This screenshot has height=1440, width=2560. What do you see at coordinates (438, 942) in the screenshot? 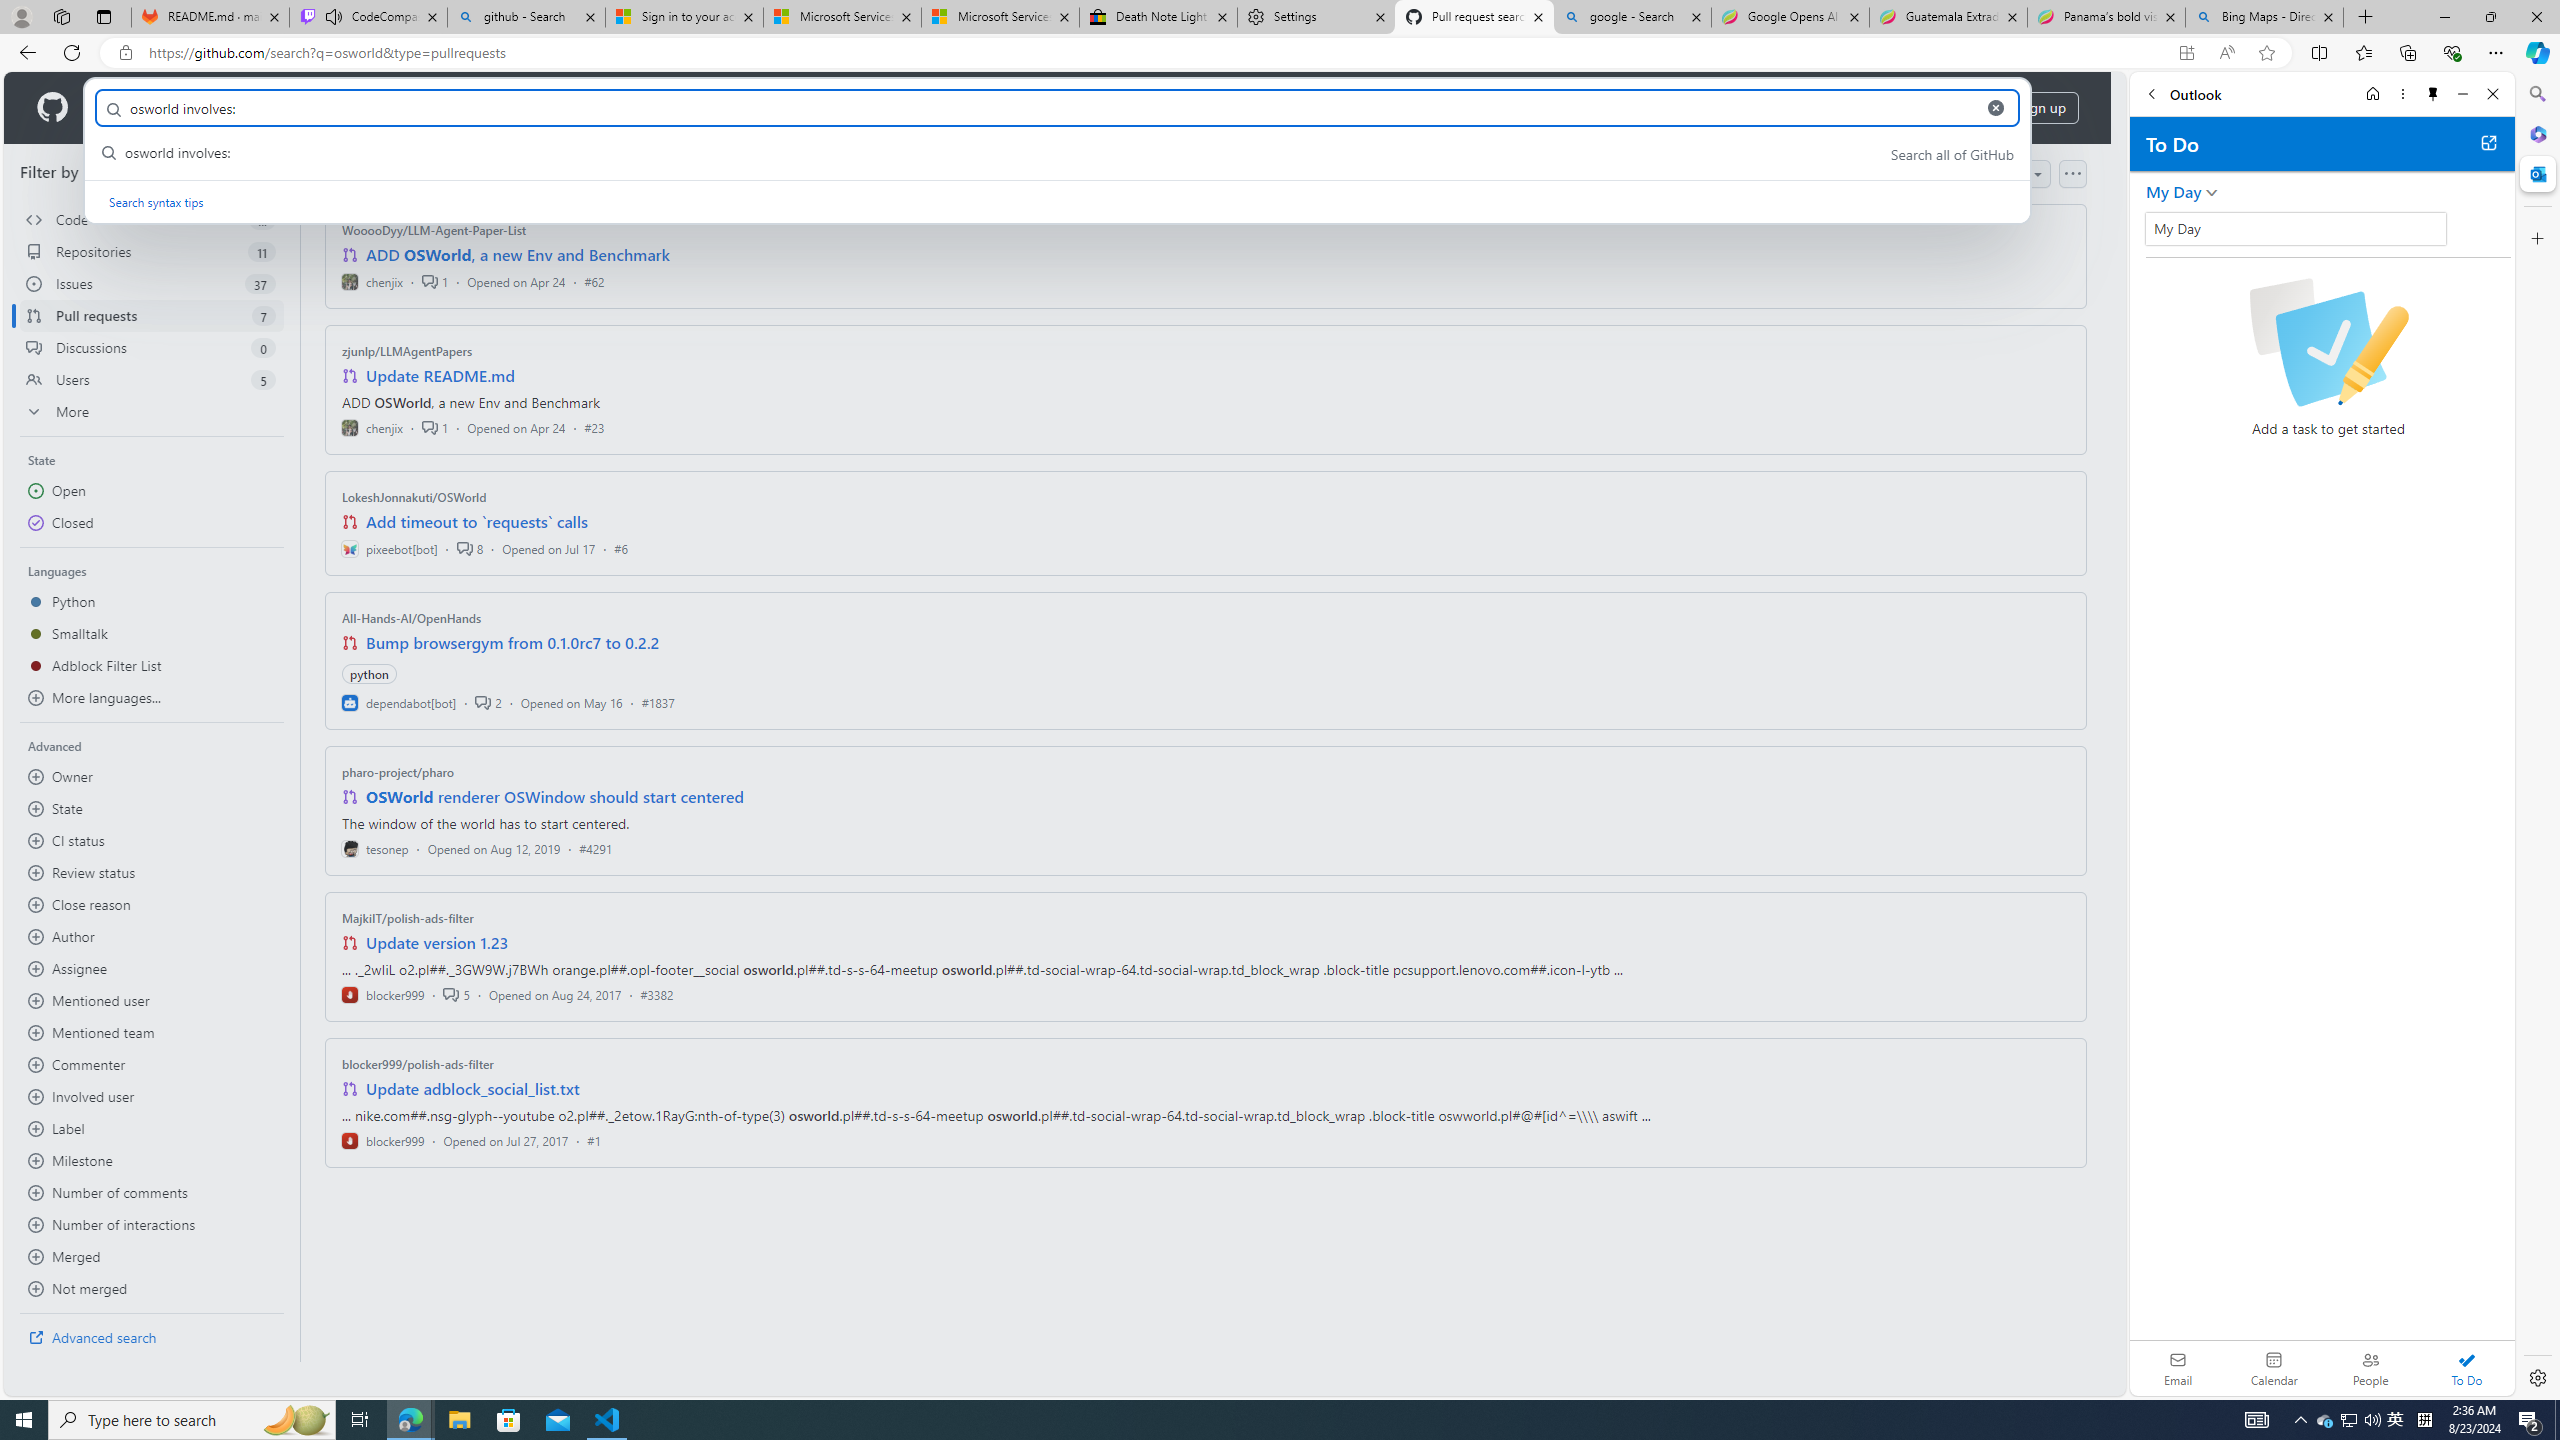
I see `Update version 1.23` at bounding box center [438, 942].